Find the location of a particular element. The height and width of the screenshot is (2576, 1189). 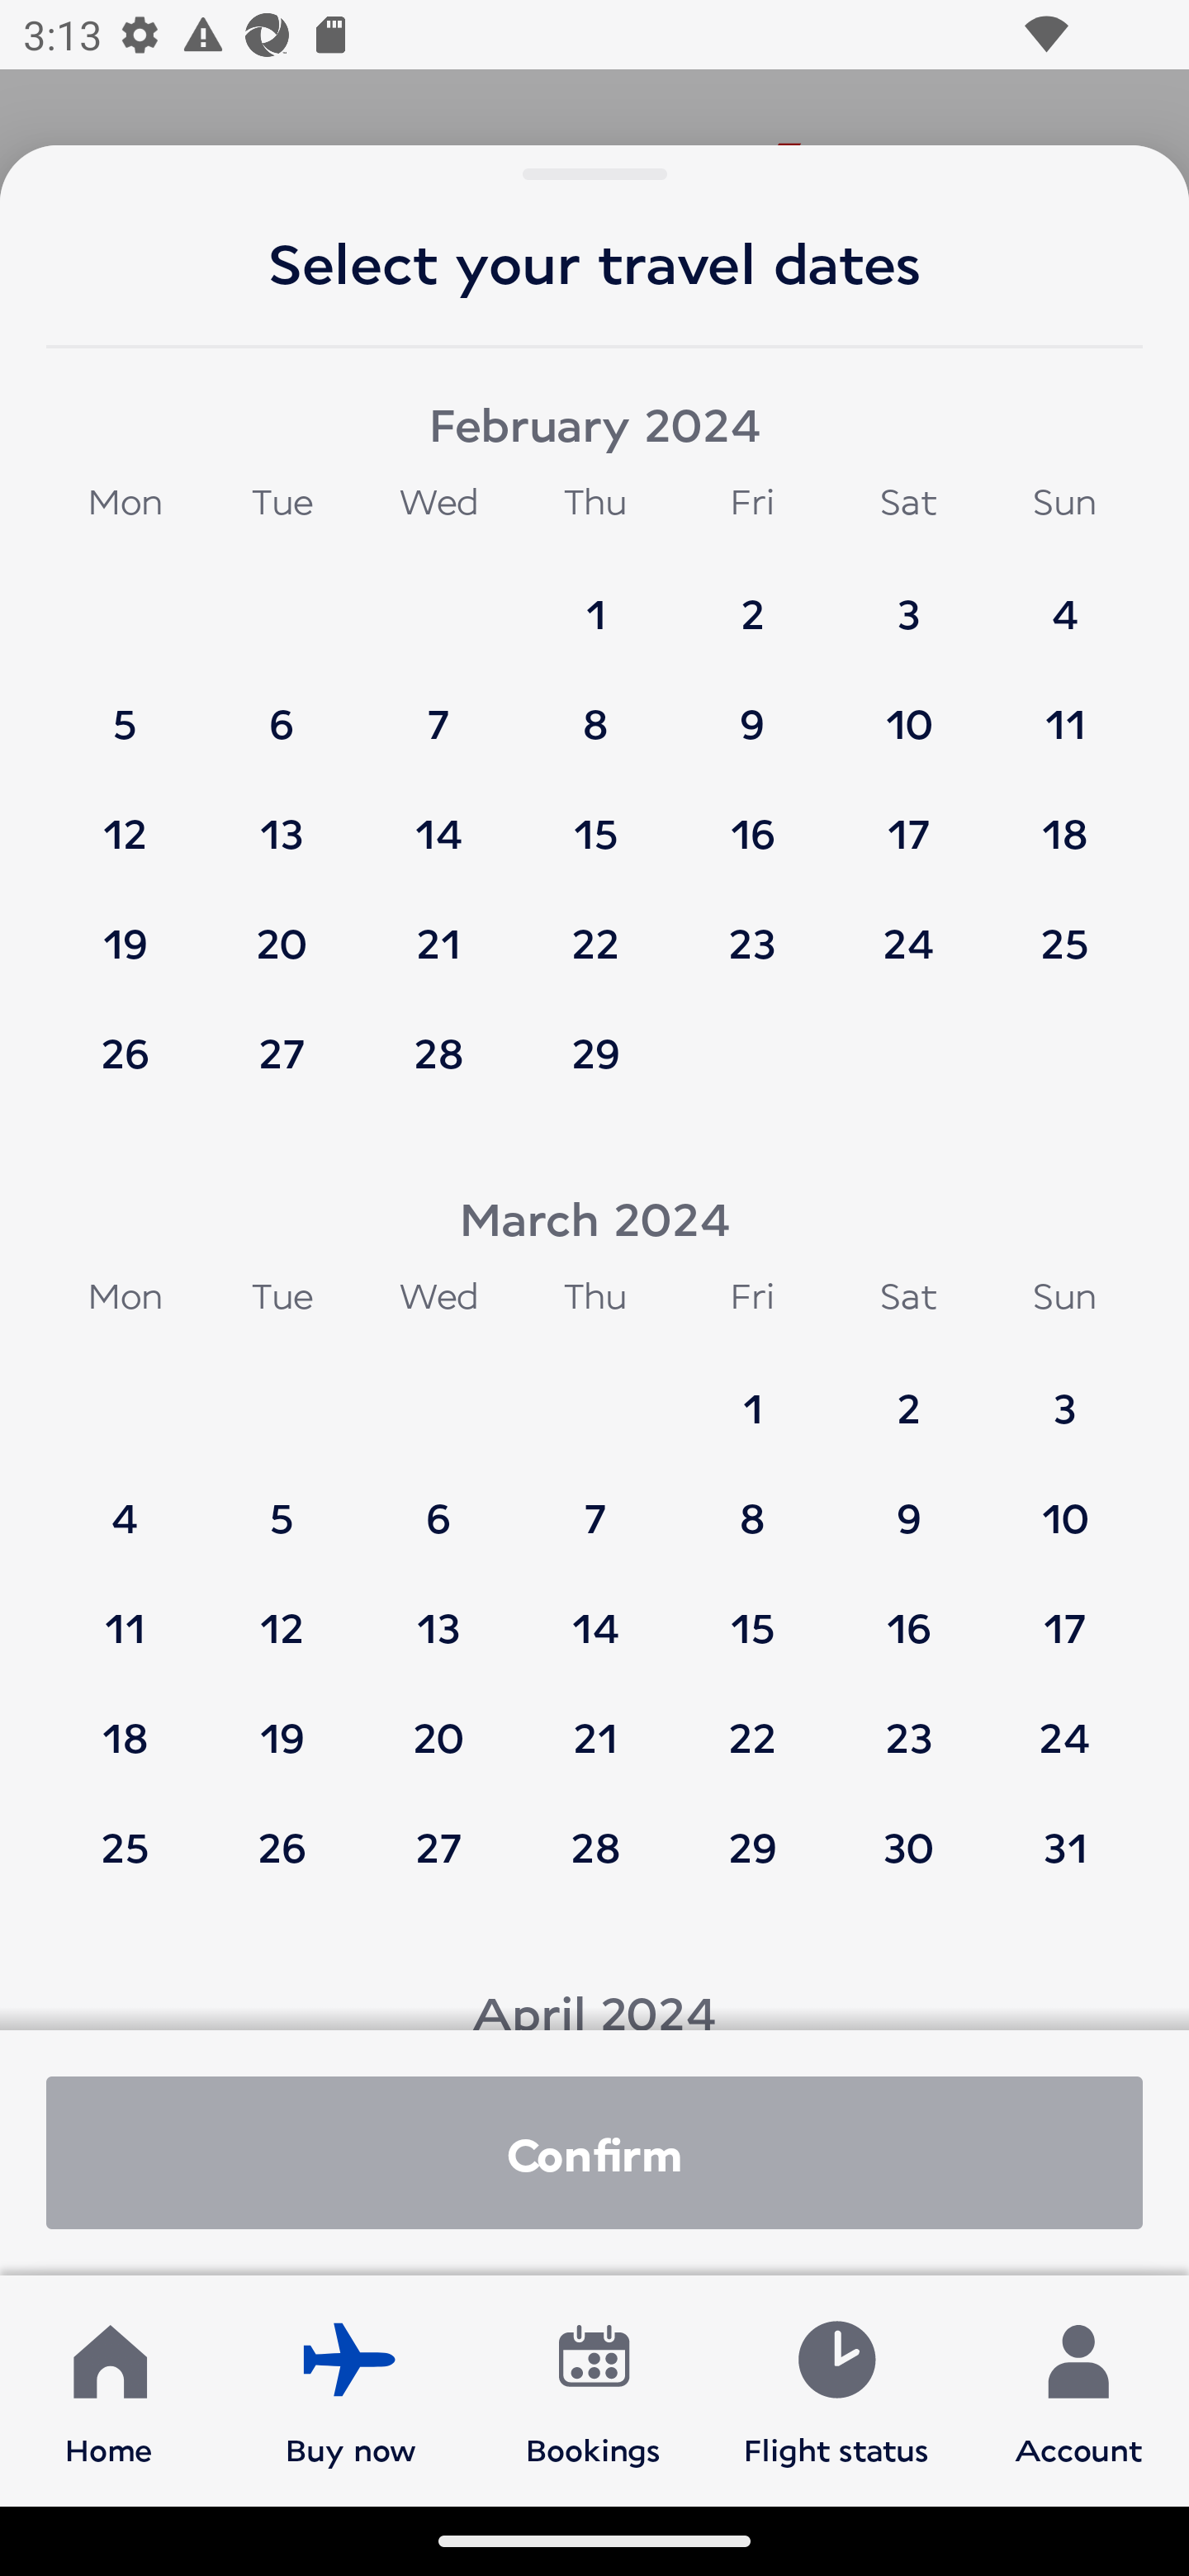

18 is located at coordinates (1064, 817).